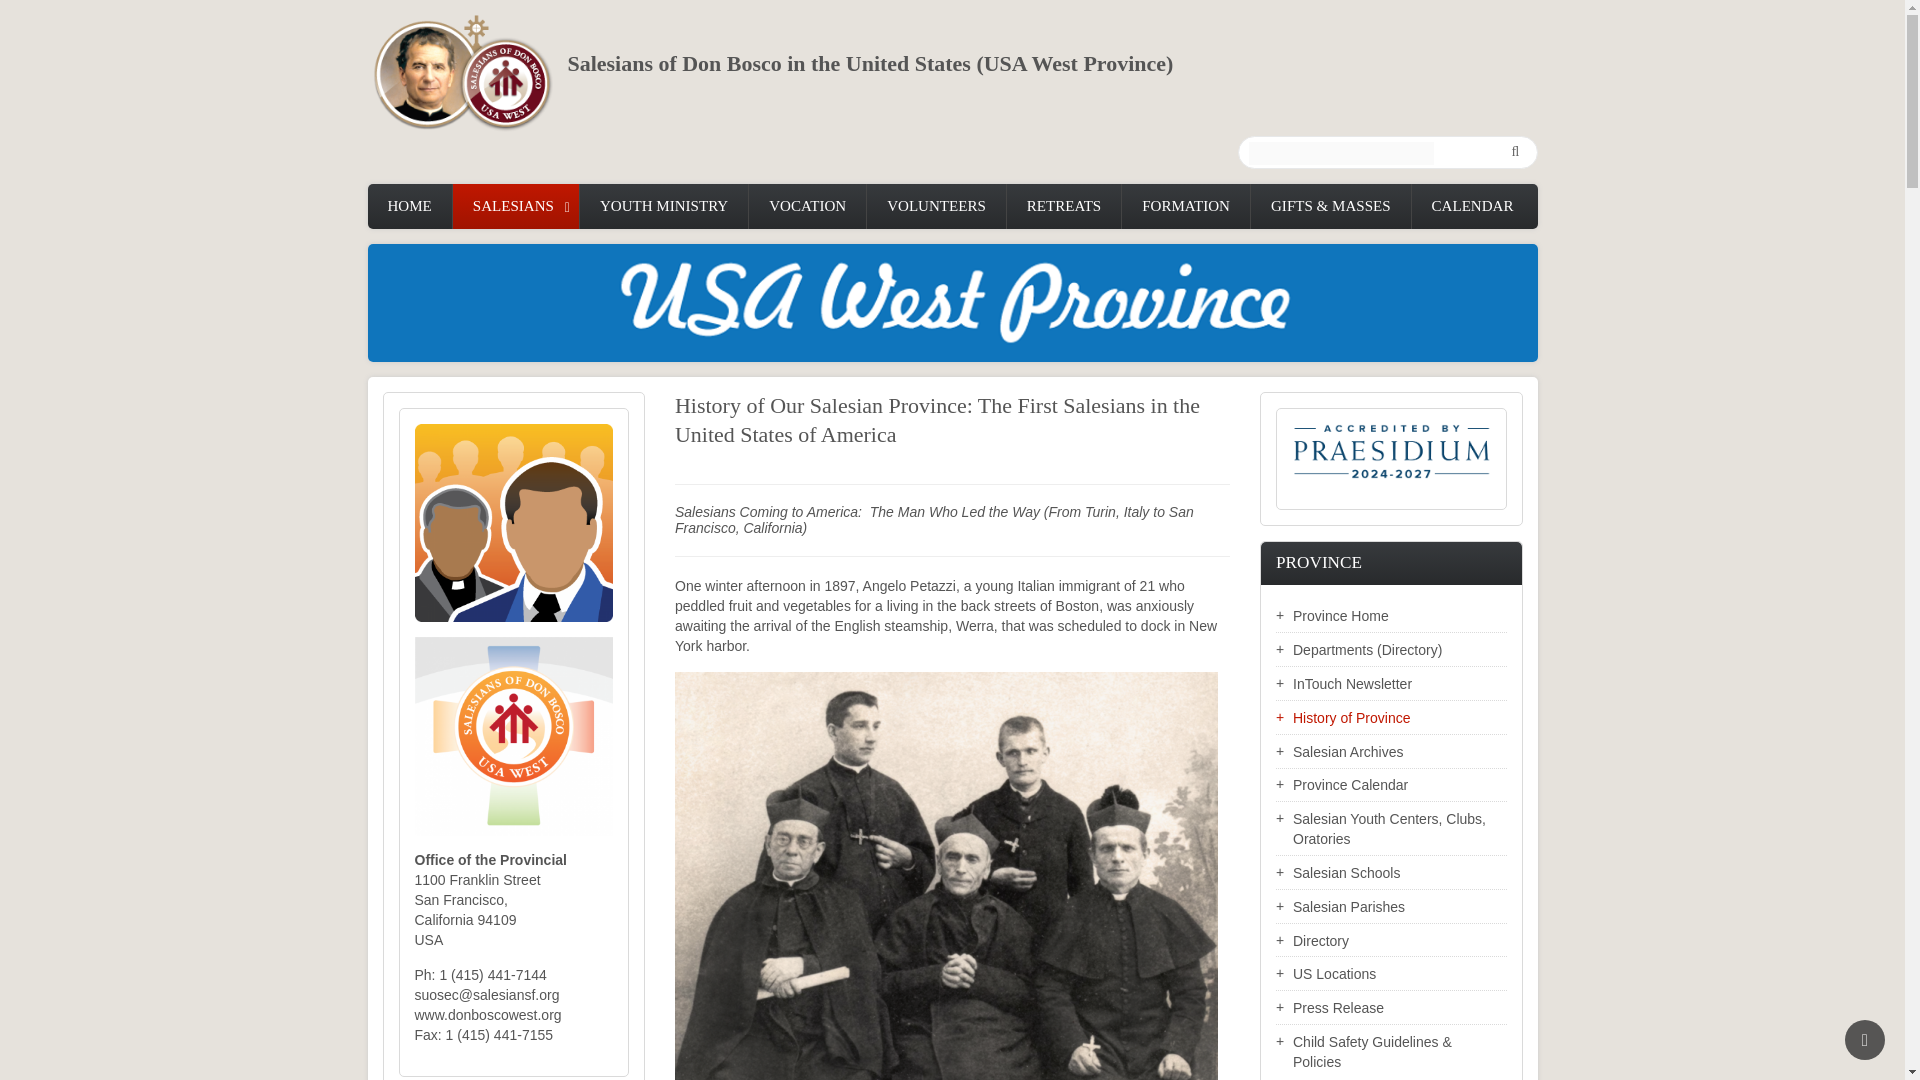 The width and height of the screenshot is (1920, 1080). I want to click on Search, so click(1512, 153).